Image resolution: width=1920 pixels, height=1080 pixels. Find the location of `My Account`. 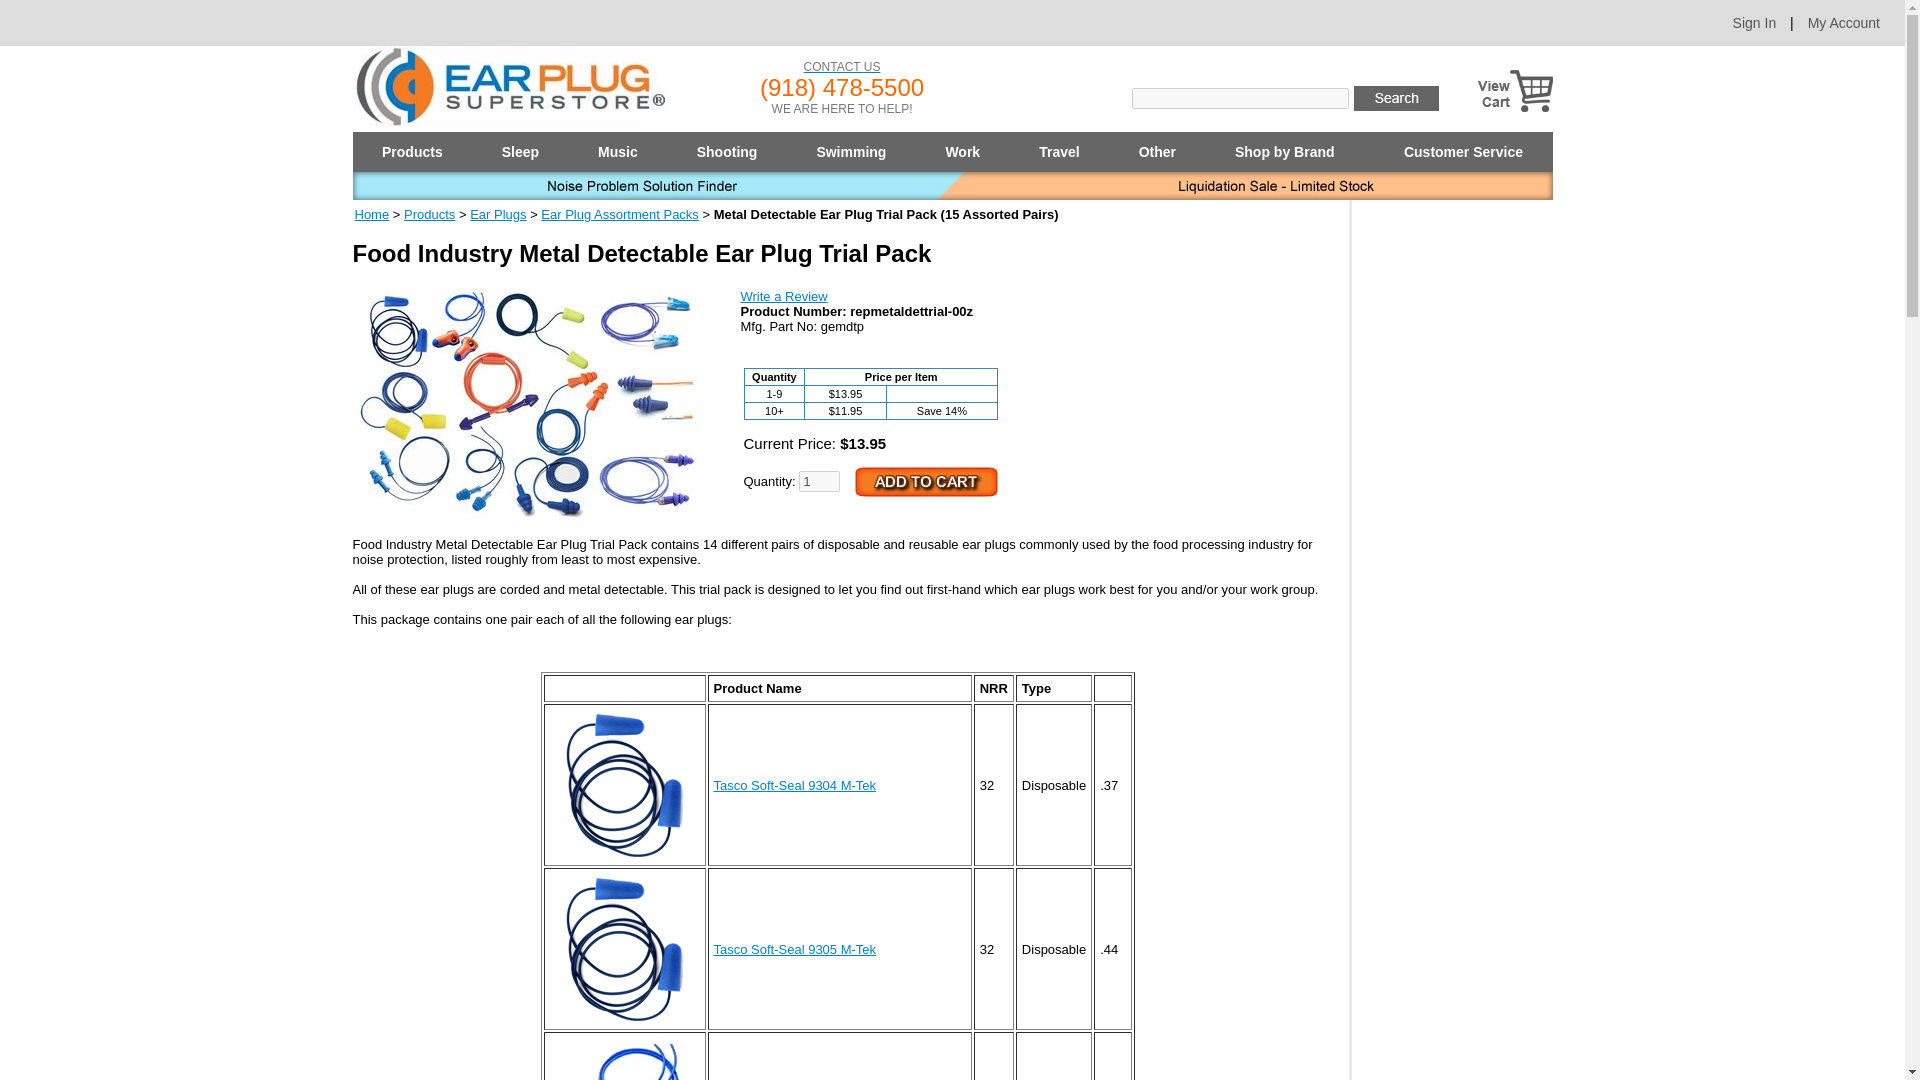

My Account is located at coordinates (1844, 23).